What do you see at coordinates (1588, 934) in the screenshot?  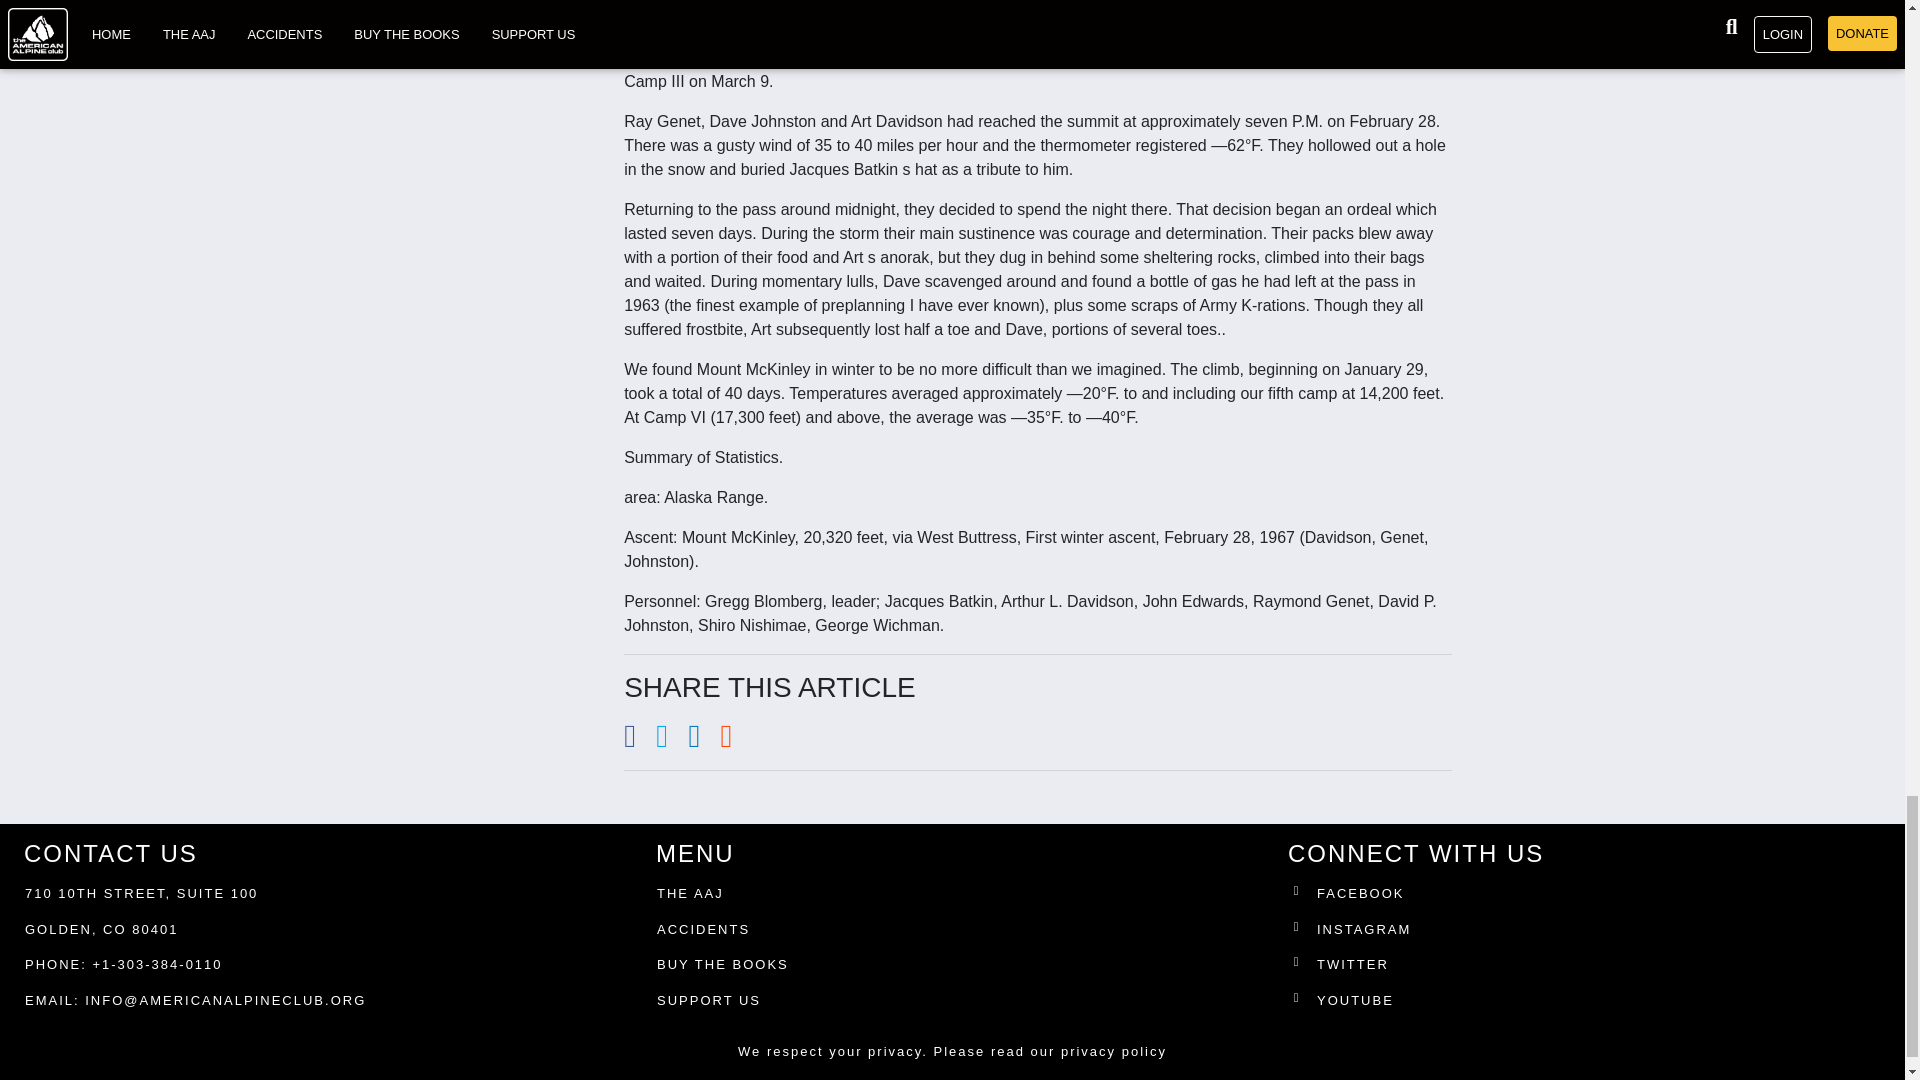 I see `INSTAGRAM` at bounding box center [1588, 934].